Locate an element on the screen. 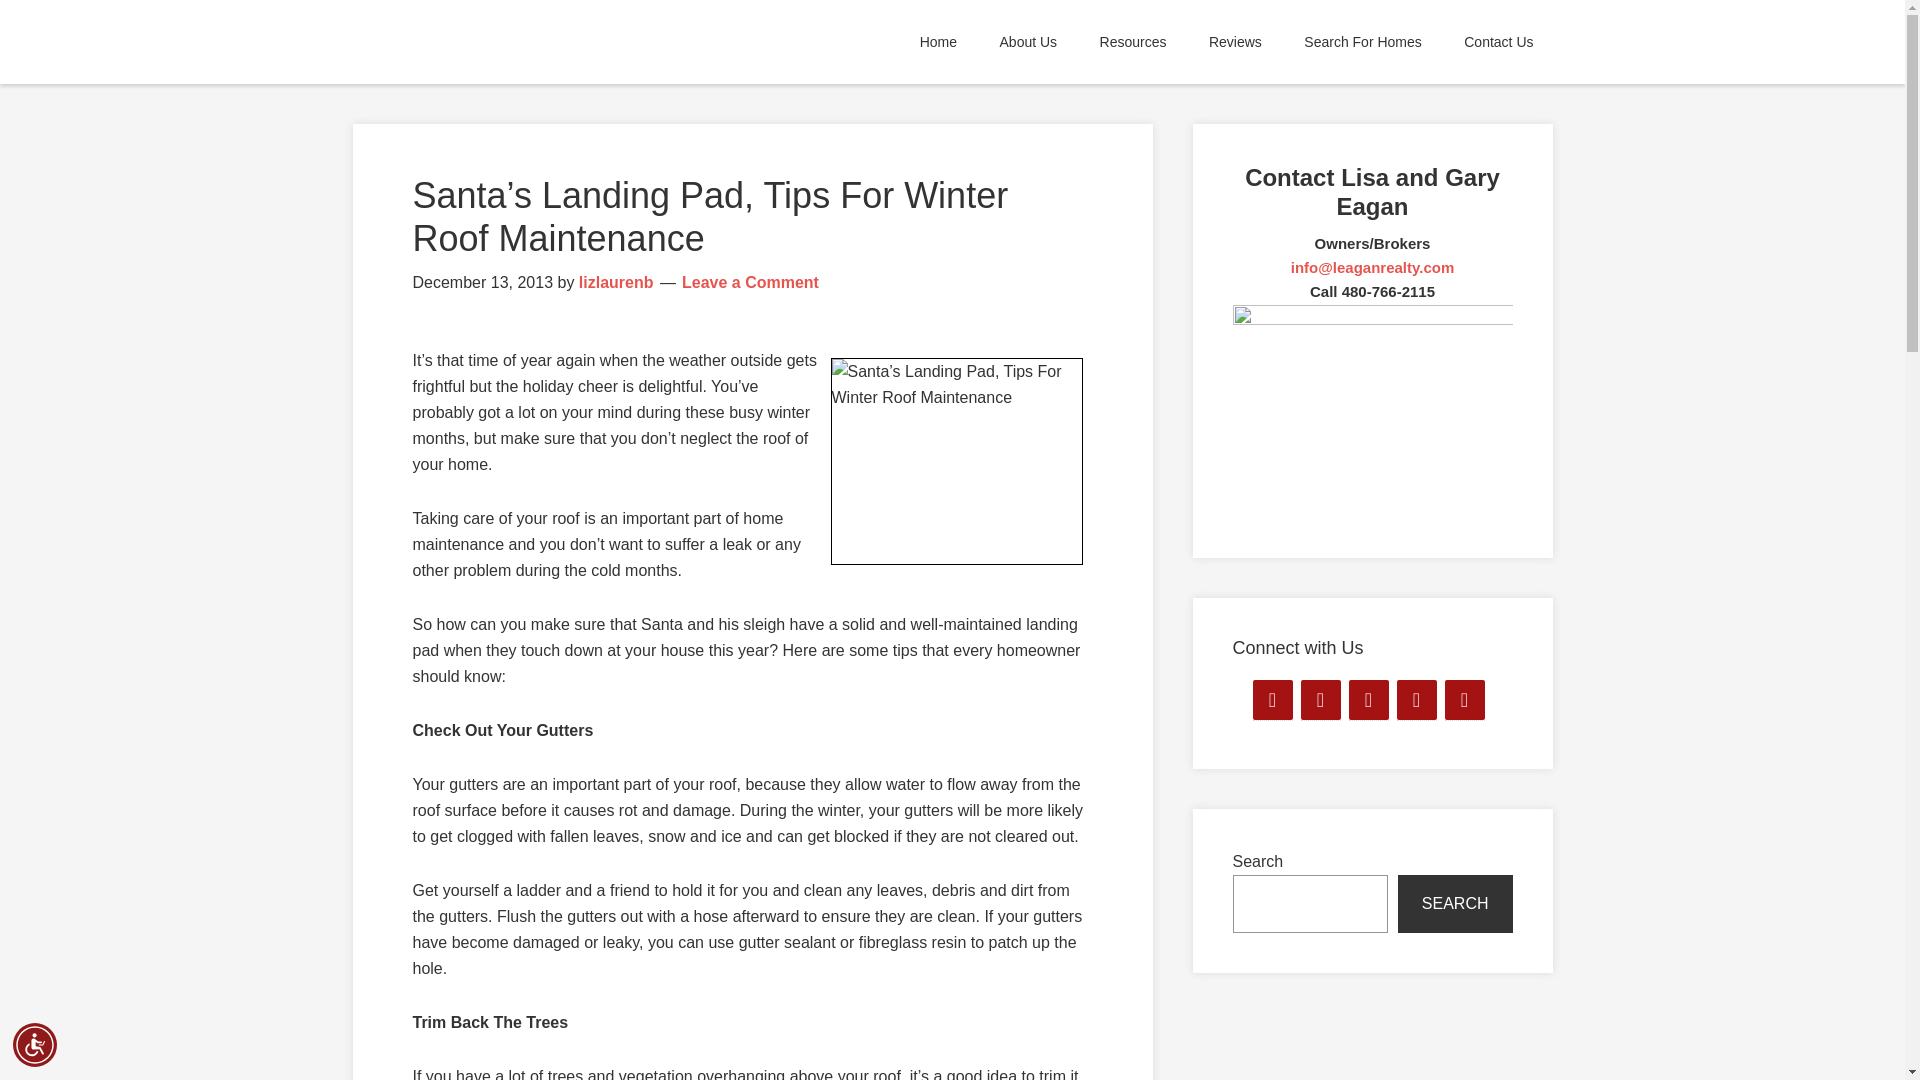  Leave a Comment is located at coordinates (750, 282).